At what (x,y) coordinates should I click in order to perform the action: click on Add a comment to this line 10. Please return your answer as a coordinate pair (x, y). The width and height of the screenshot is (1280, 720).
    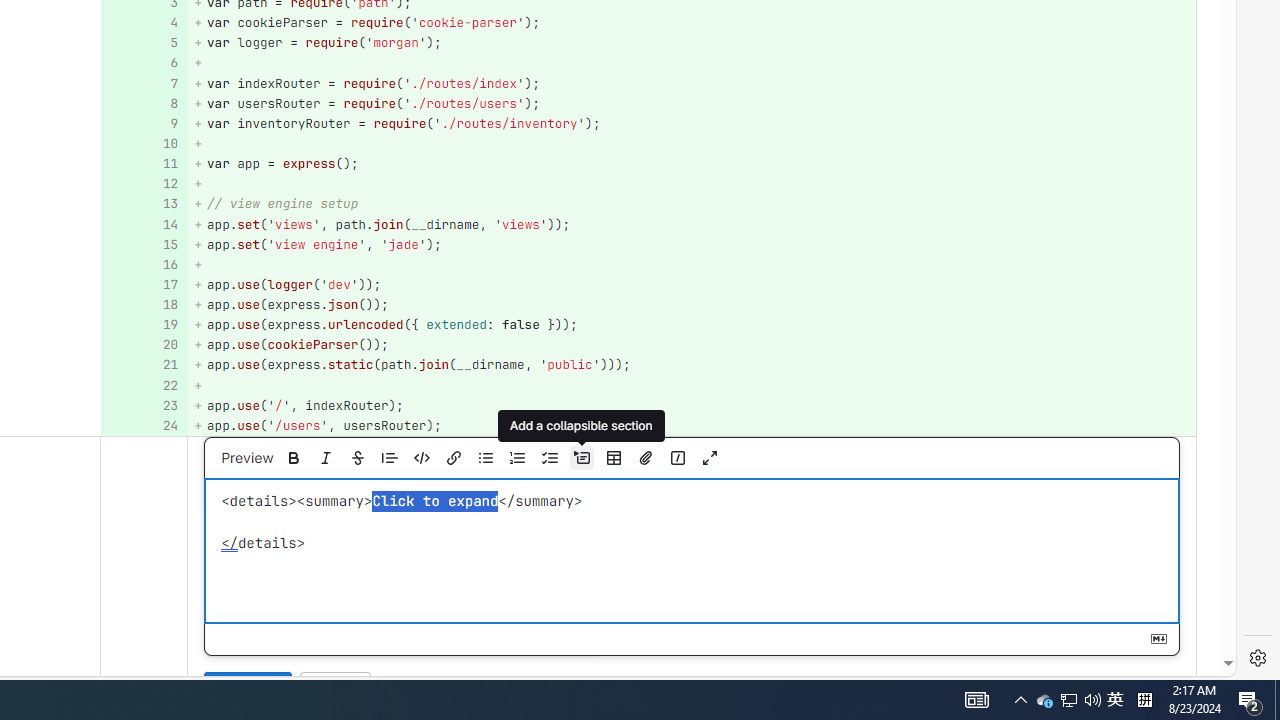
    Looking at the image, I should click on (144, 144).